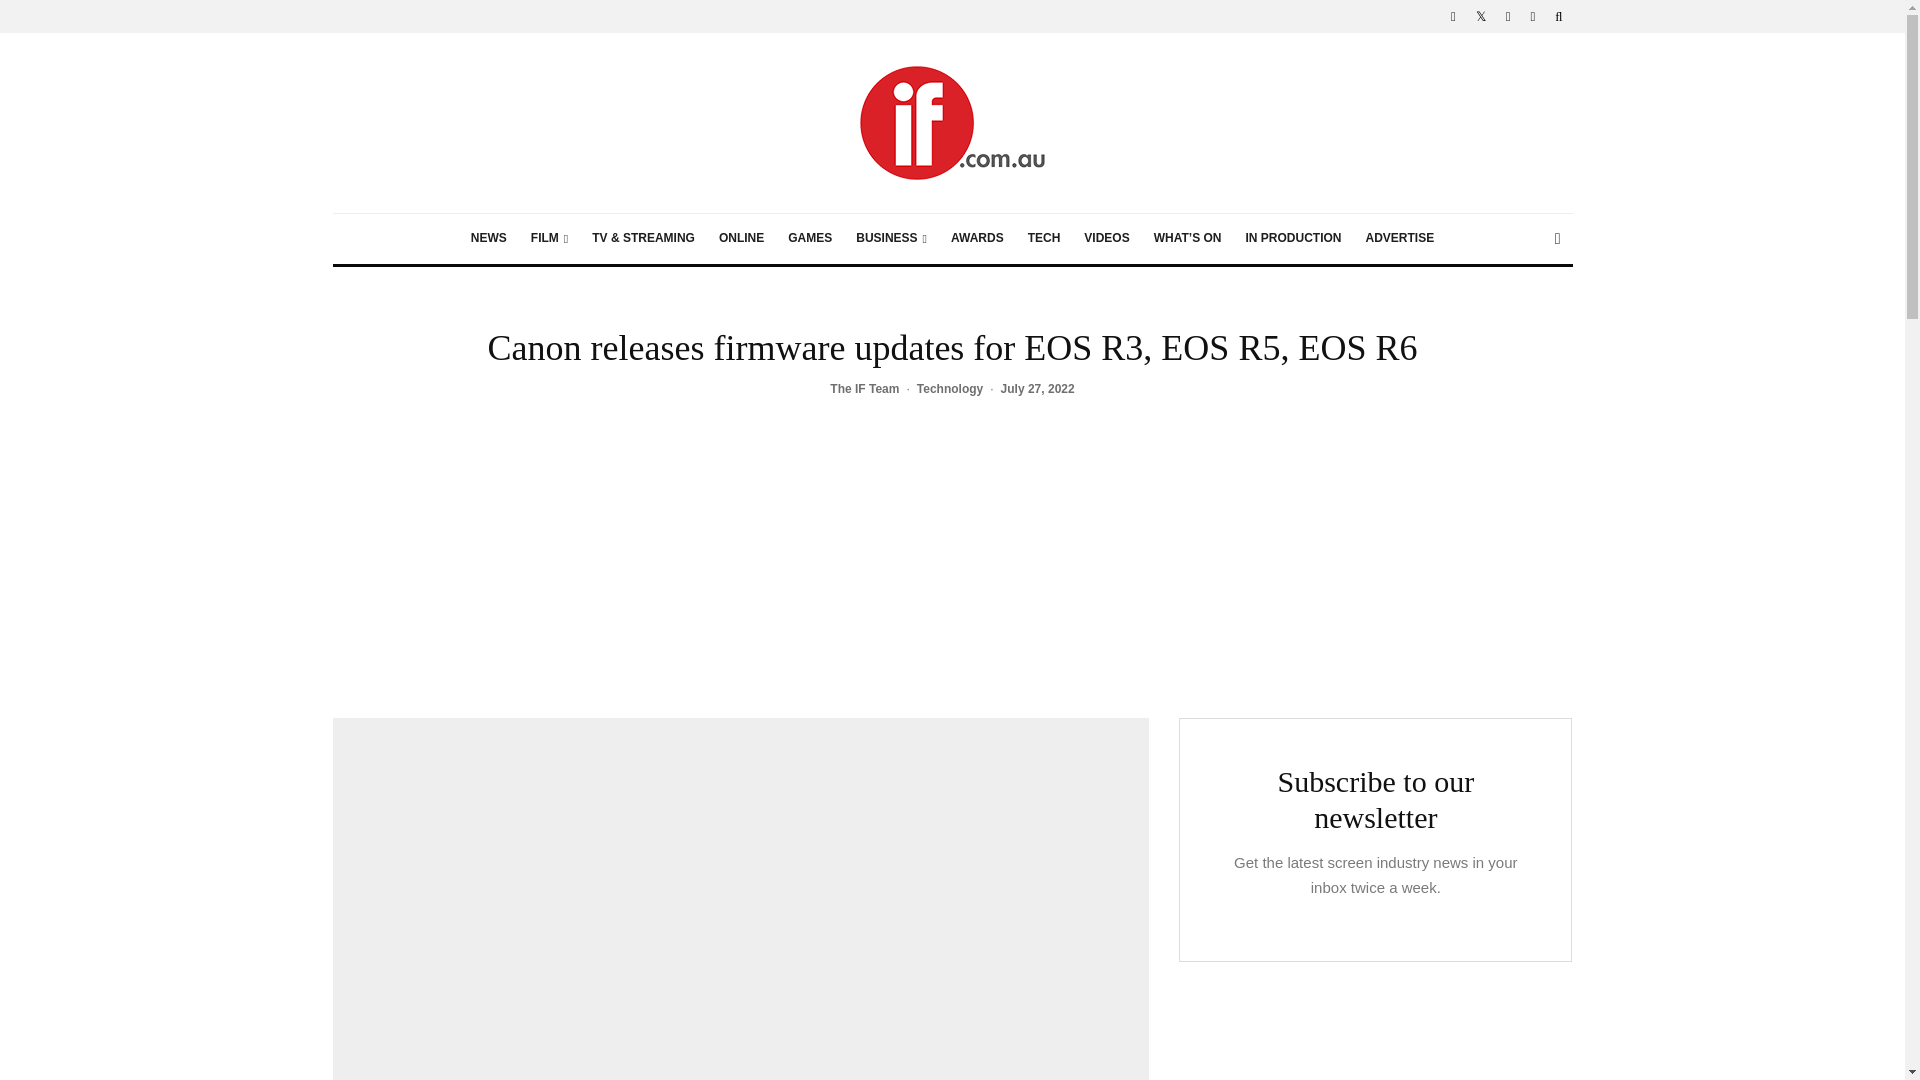 This screenshot has width=1920, height=1080. Describe the element at coordinates (864, 389) in the screenshot. I see `Posts by The IF Team` at that location.